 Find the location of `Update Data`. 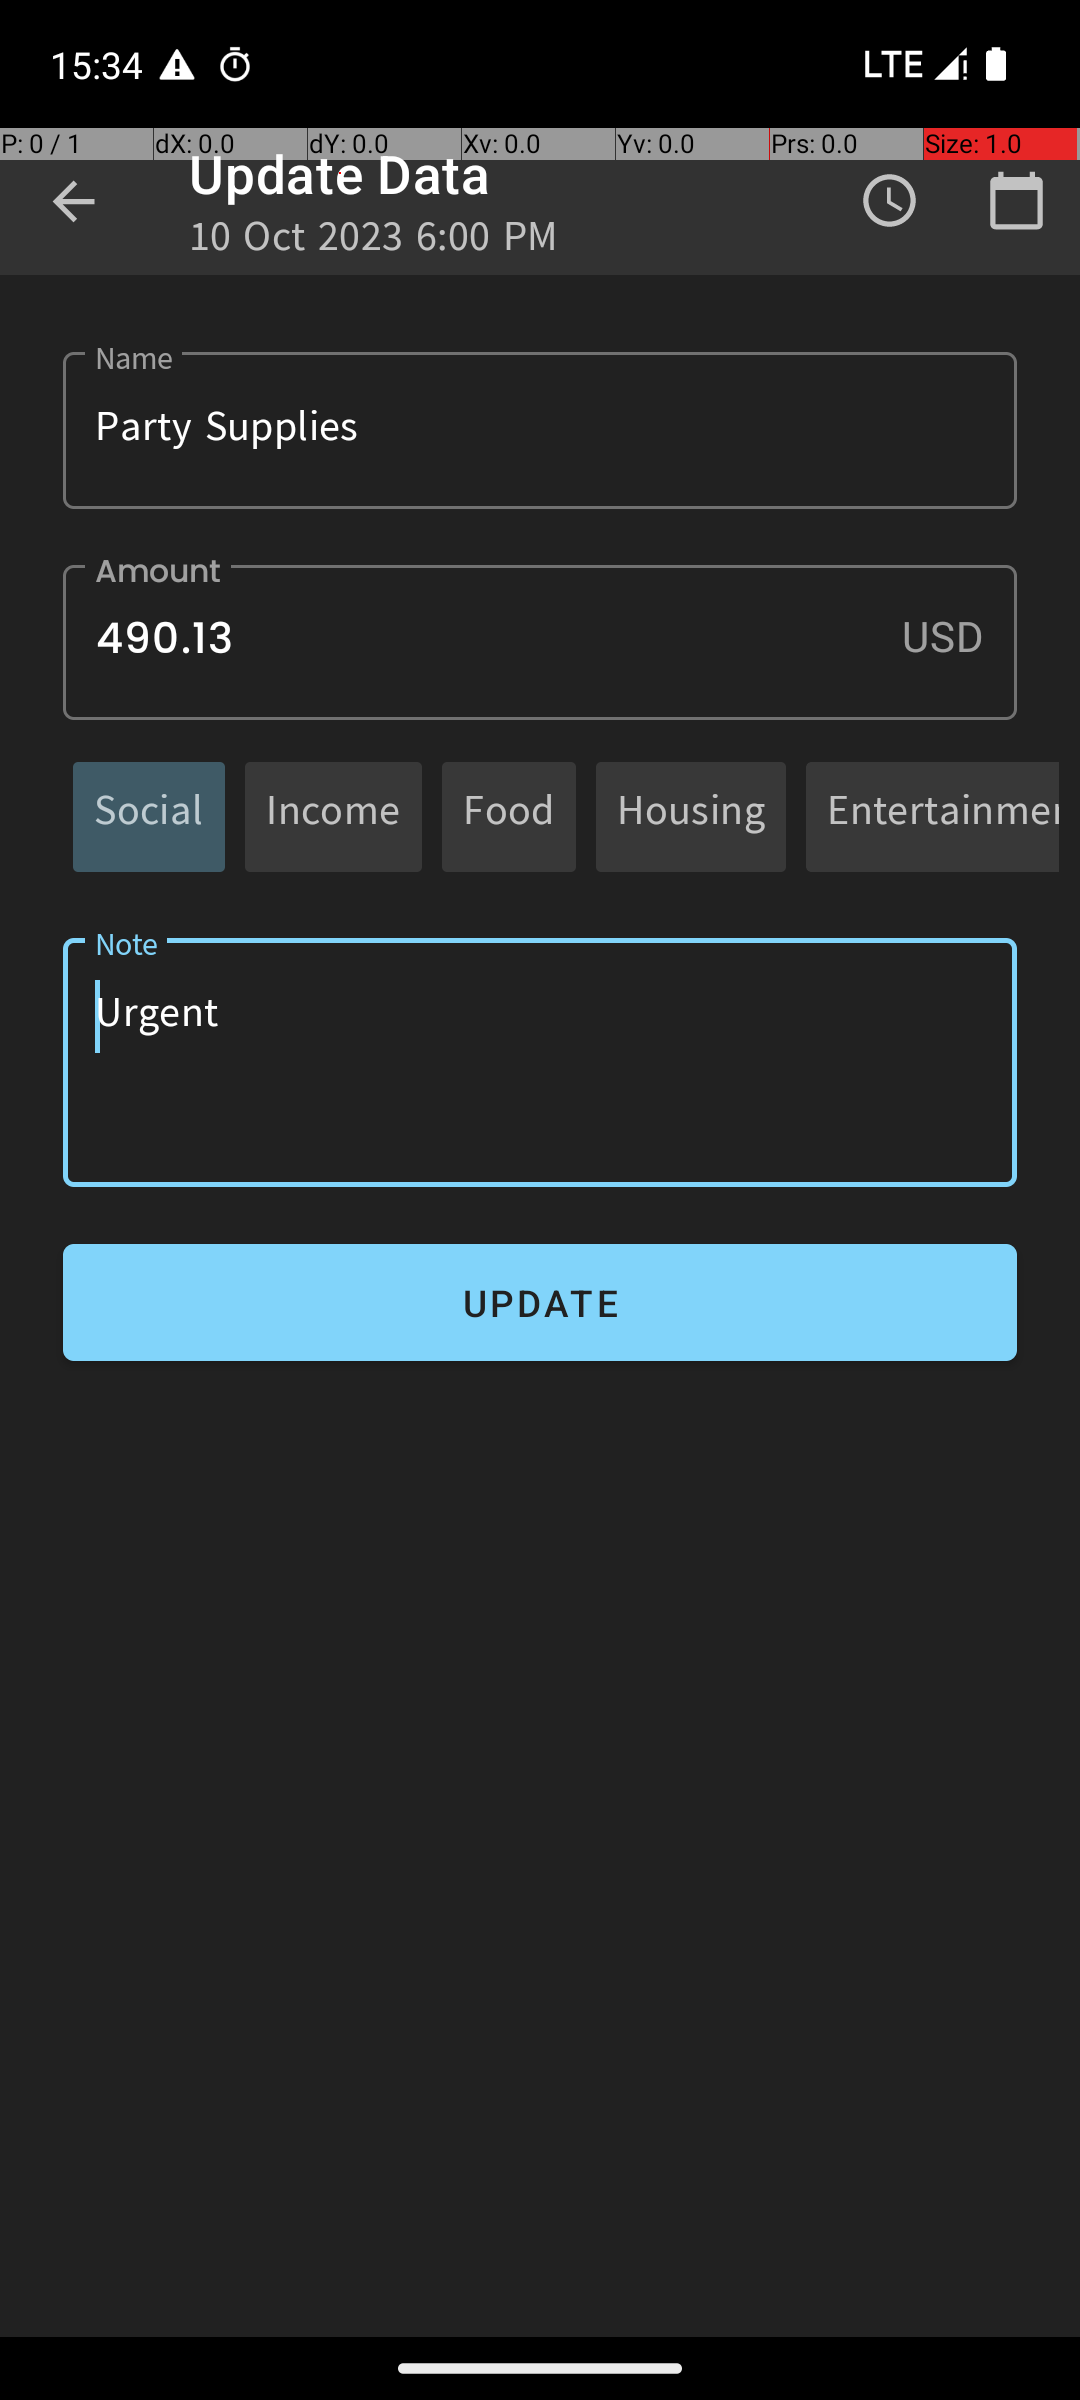

Update Data is located at coordinates (340, 174).